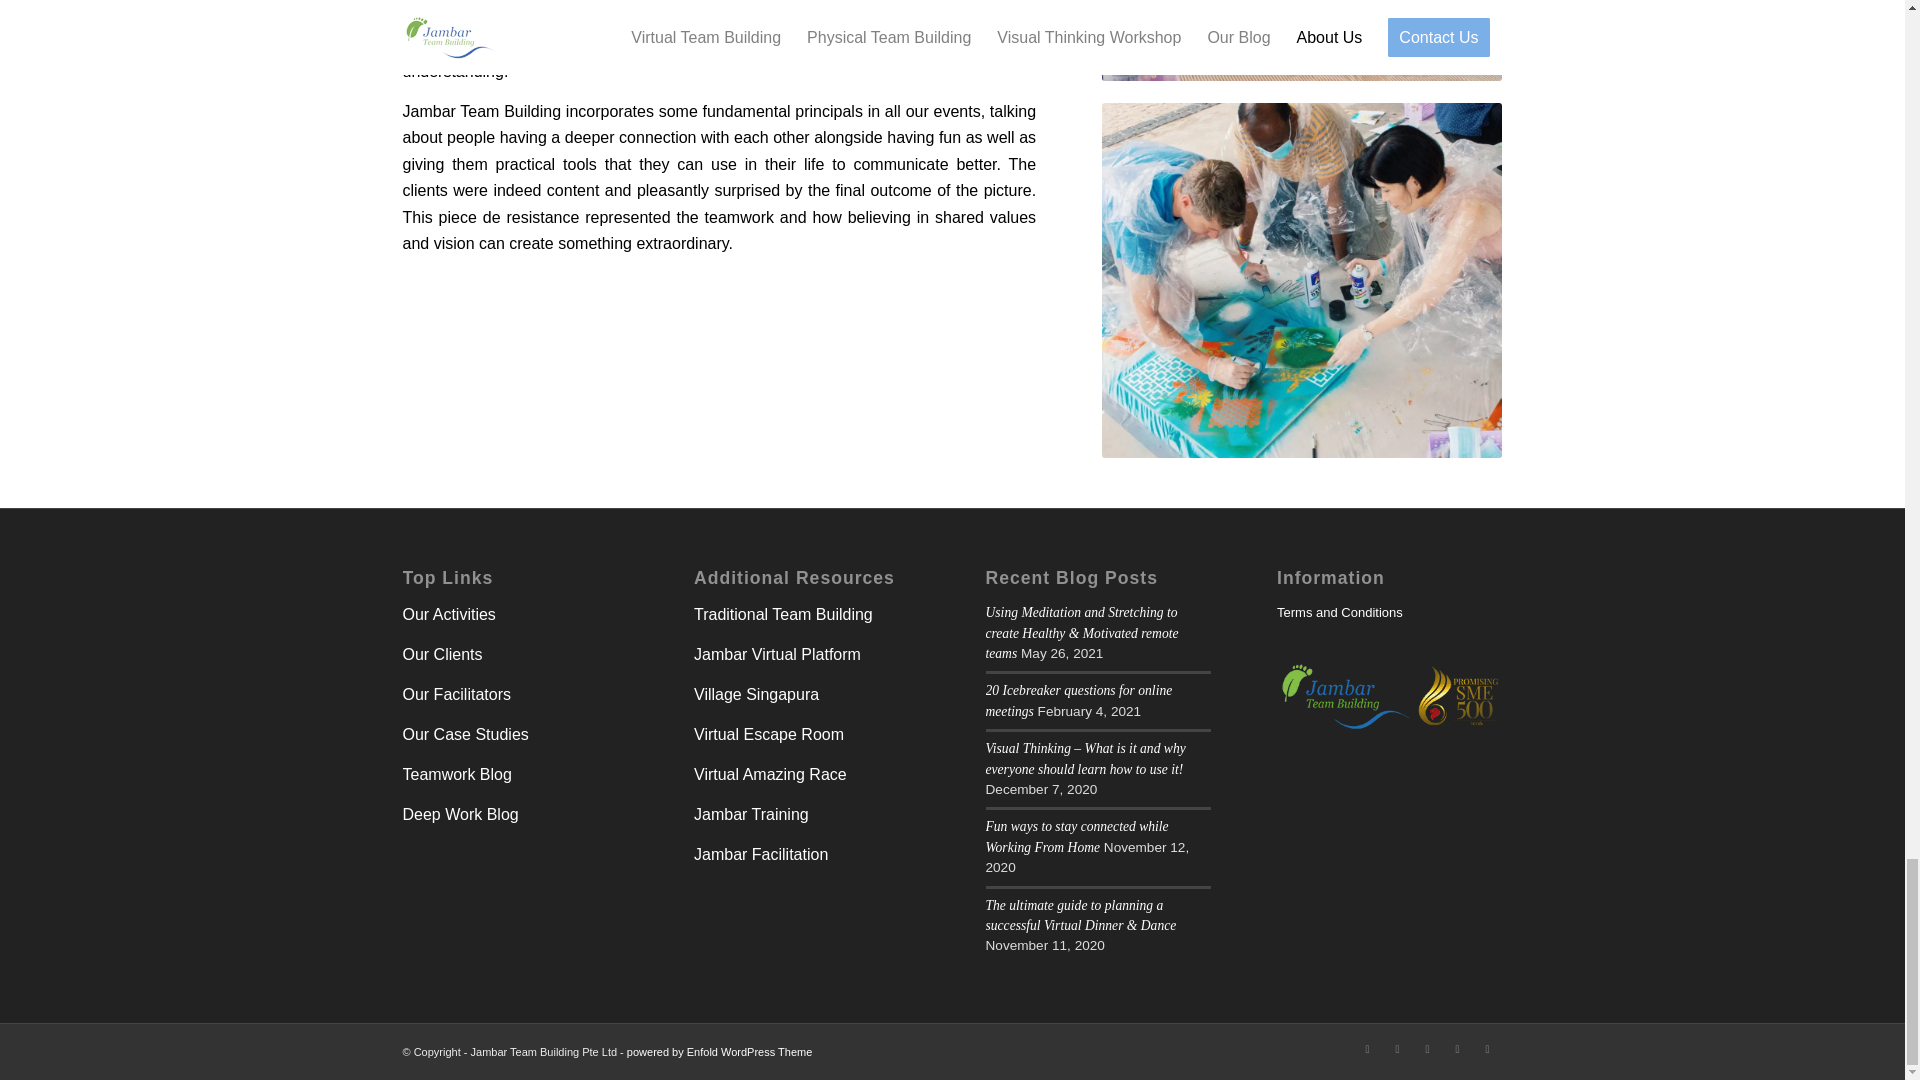 The width and height of the screenshot is (1920, 1080). What do you see at coordinates (464, 734) in the screenshot?
I see `Our Case Studies` at bounding box center [464, 734].